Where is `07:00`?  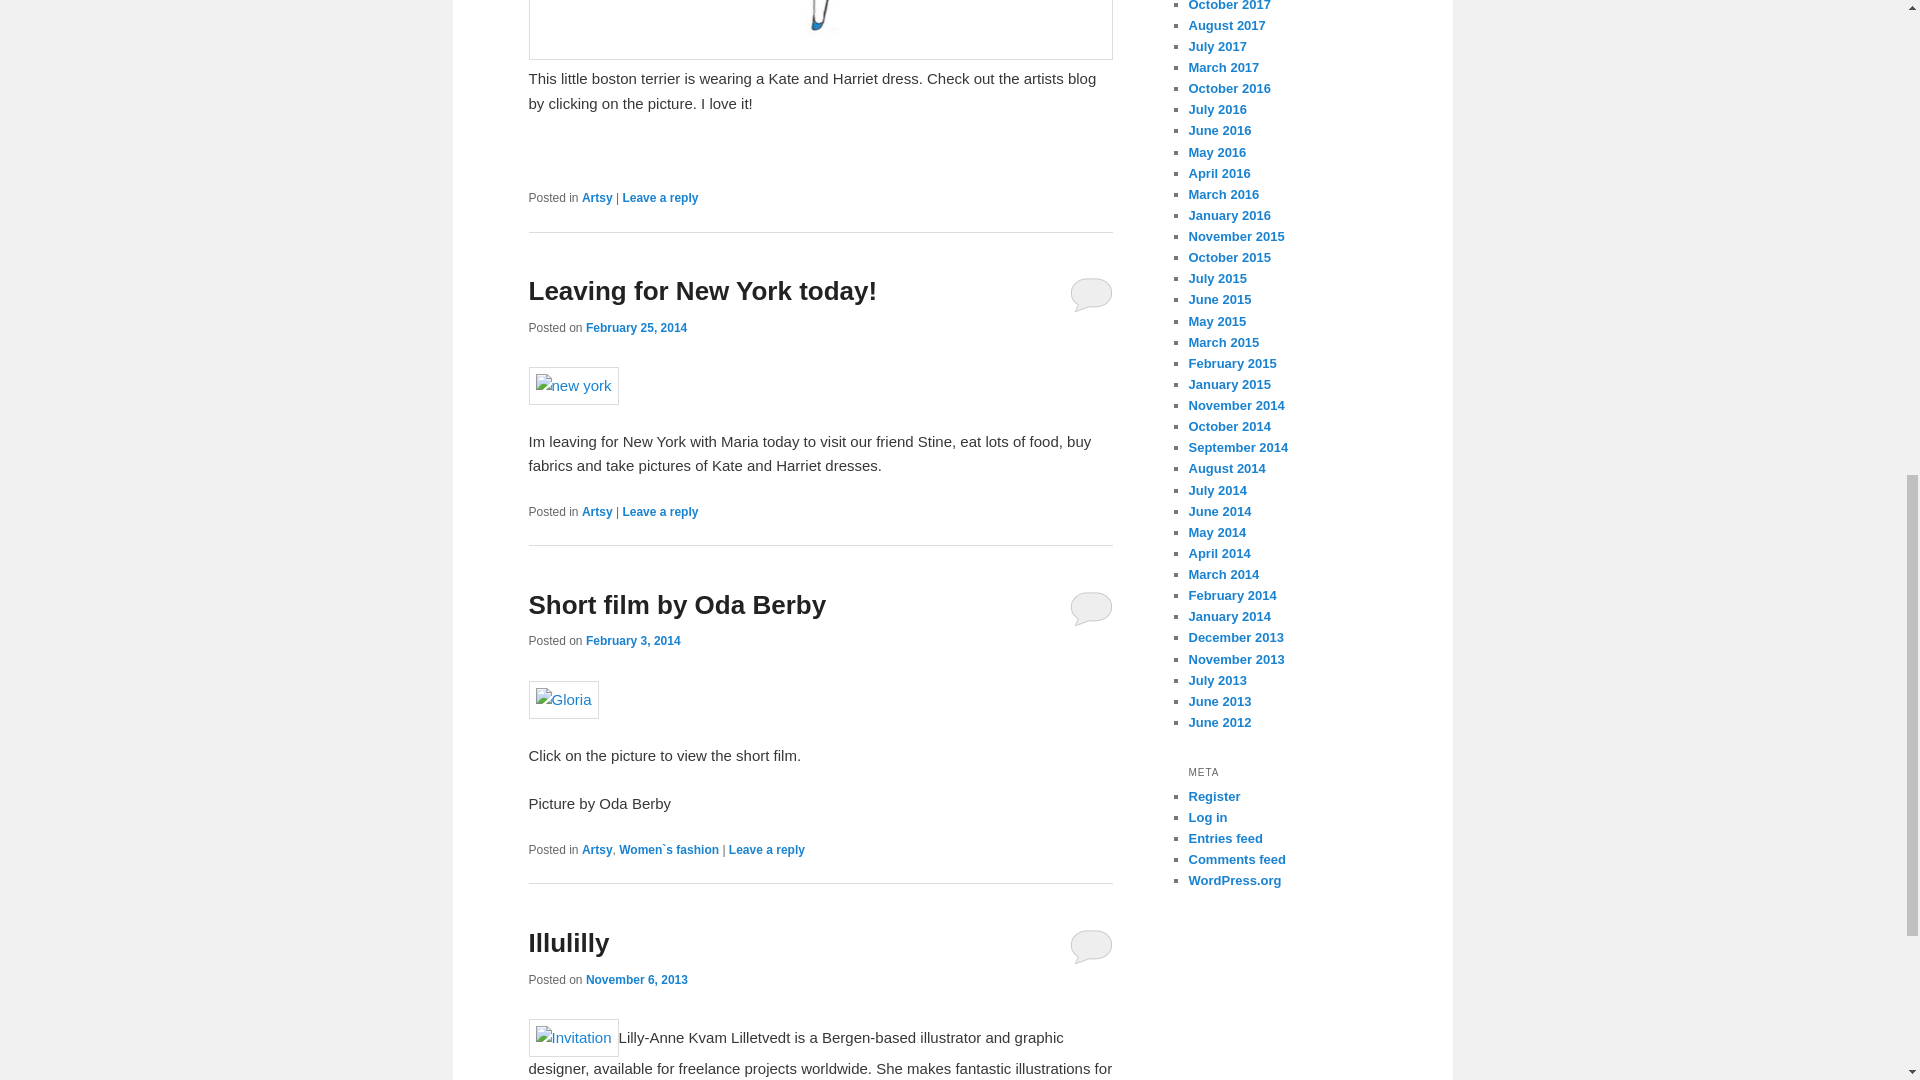 07:00 is located at coordinates (636, 980).